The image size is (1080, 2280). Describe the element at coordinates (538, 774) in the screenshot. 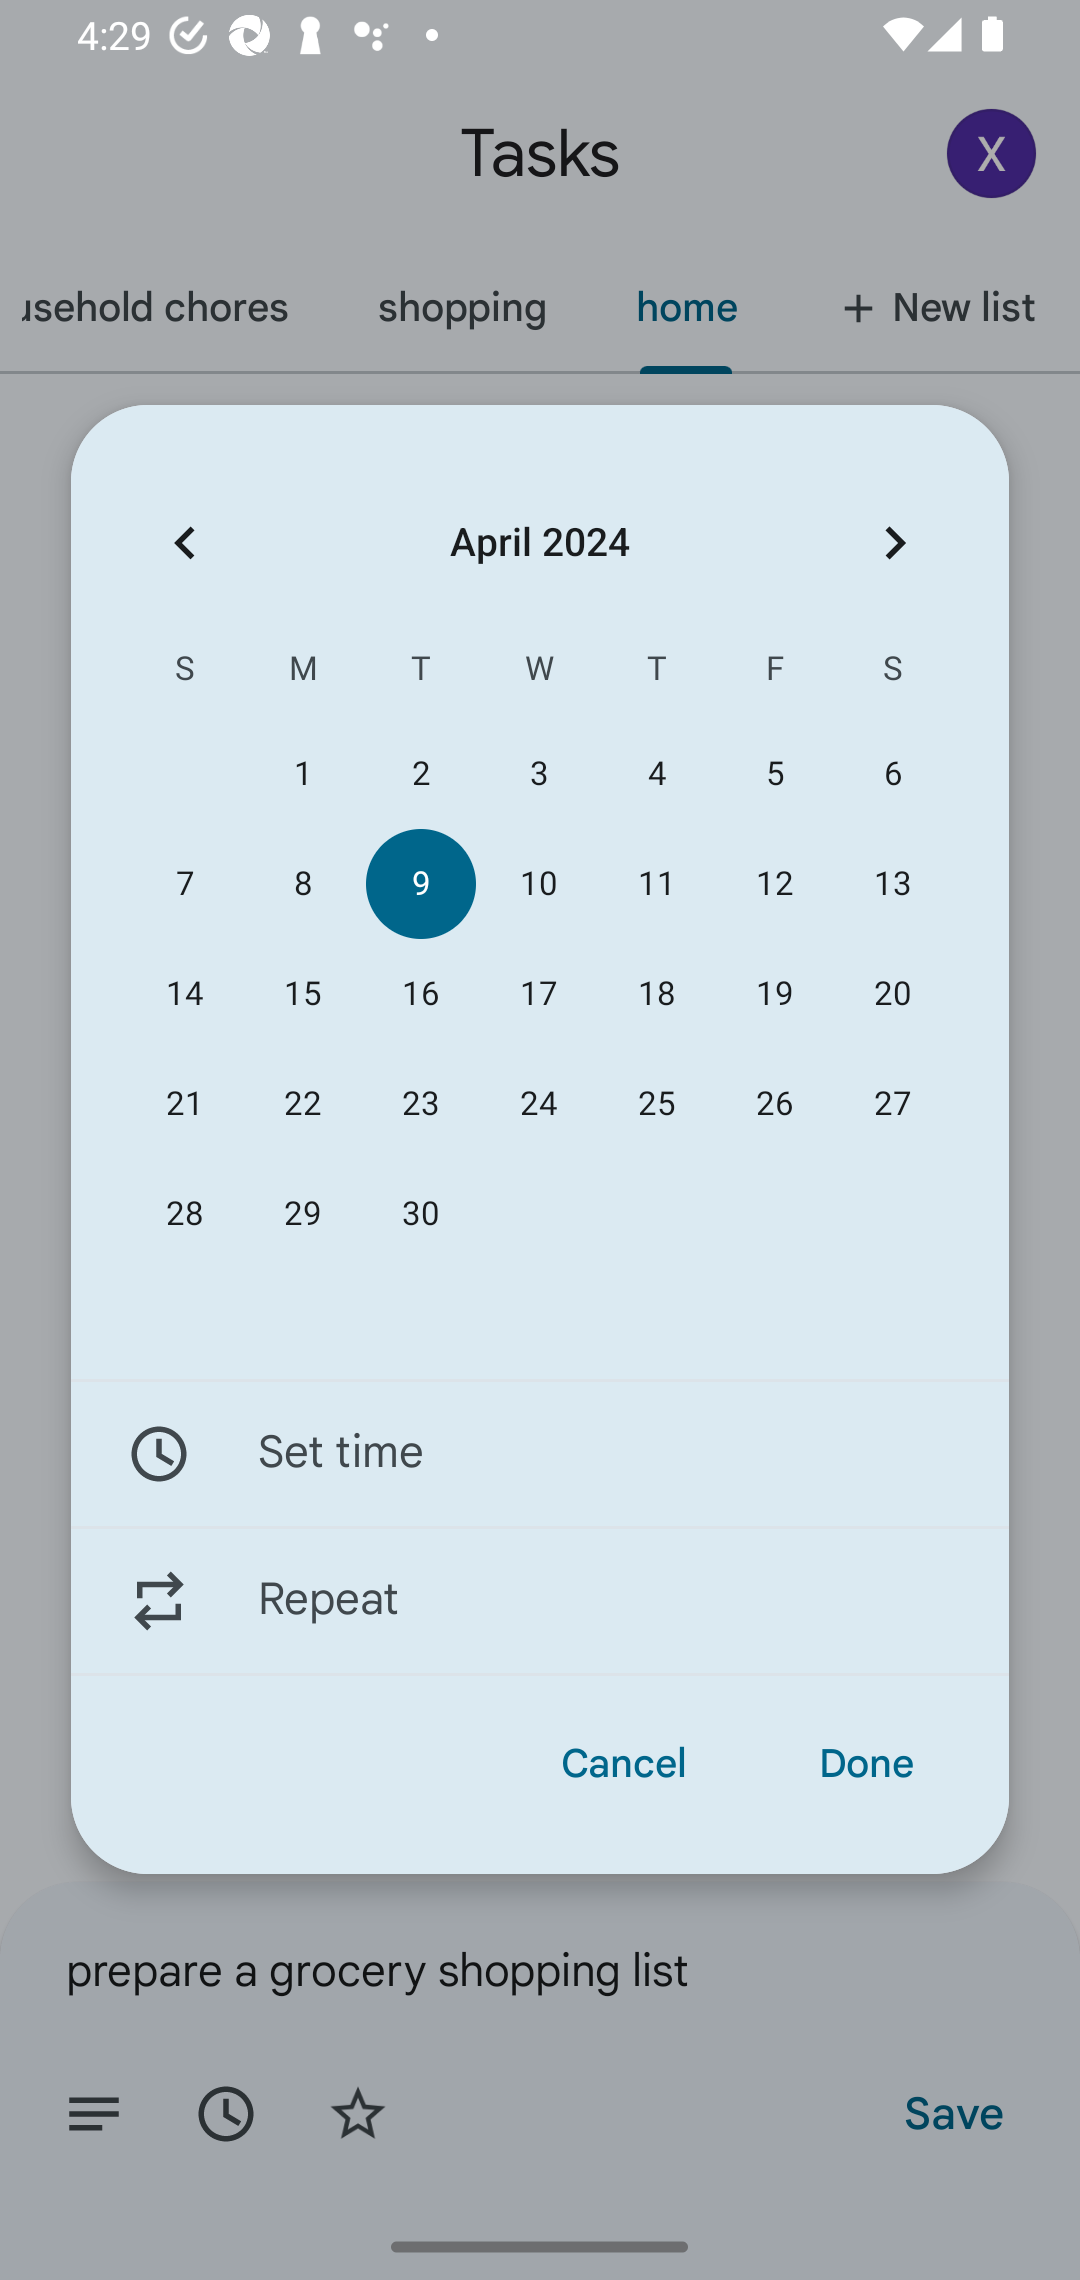

I see `3 03 April 2024` at that location.